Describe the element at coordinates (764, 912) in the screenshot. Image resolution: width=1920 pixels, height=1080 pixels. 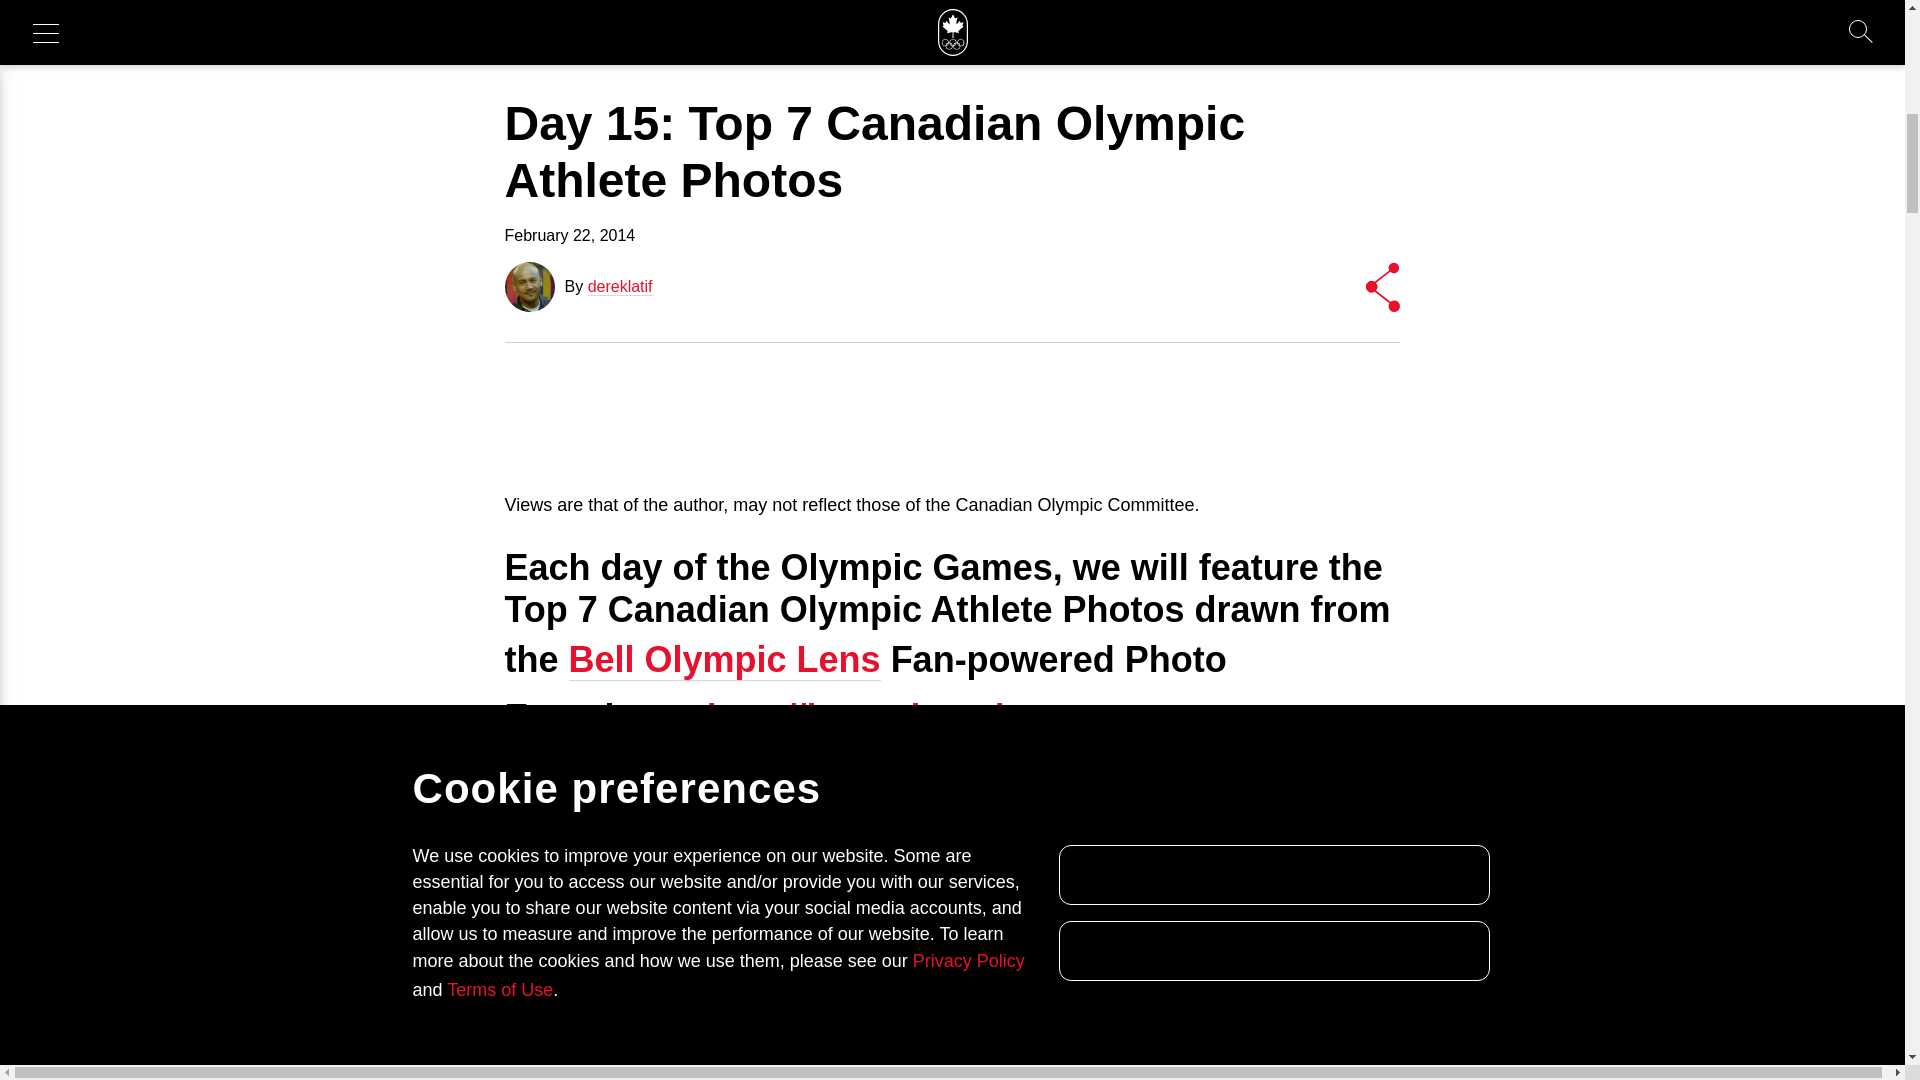
I see `Ben Coakwell` at that location.